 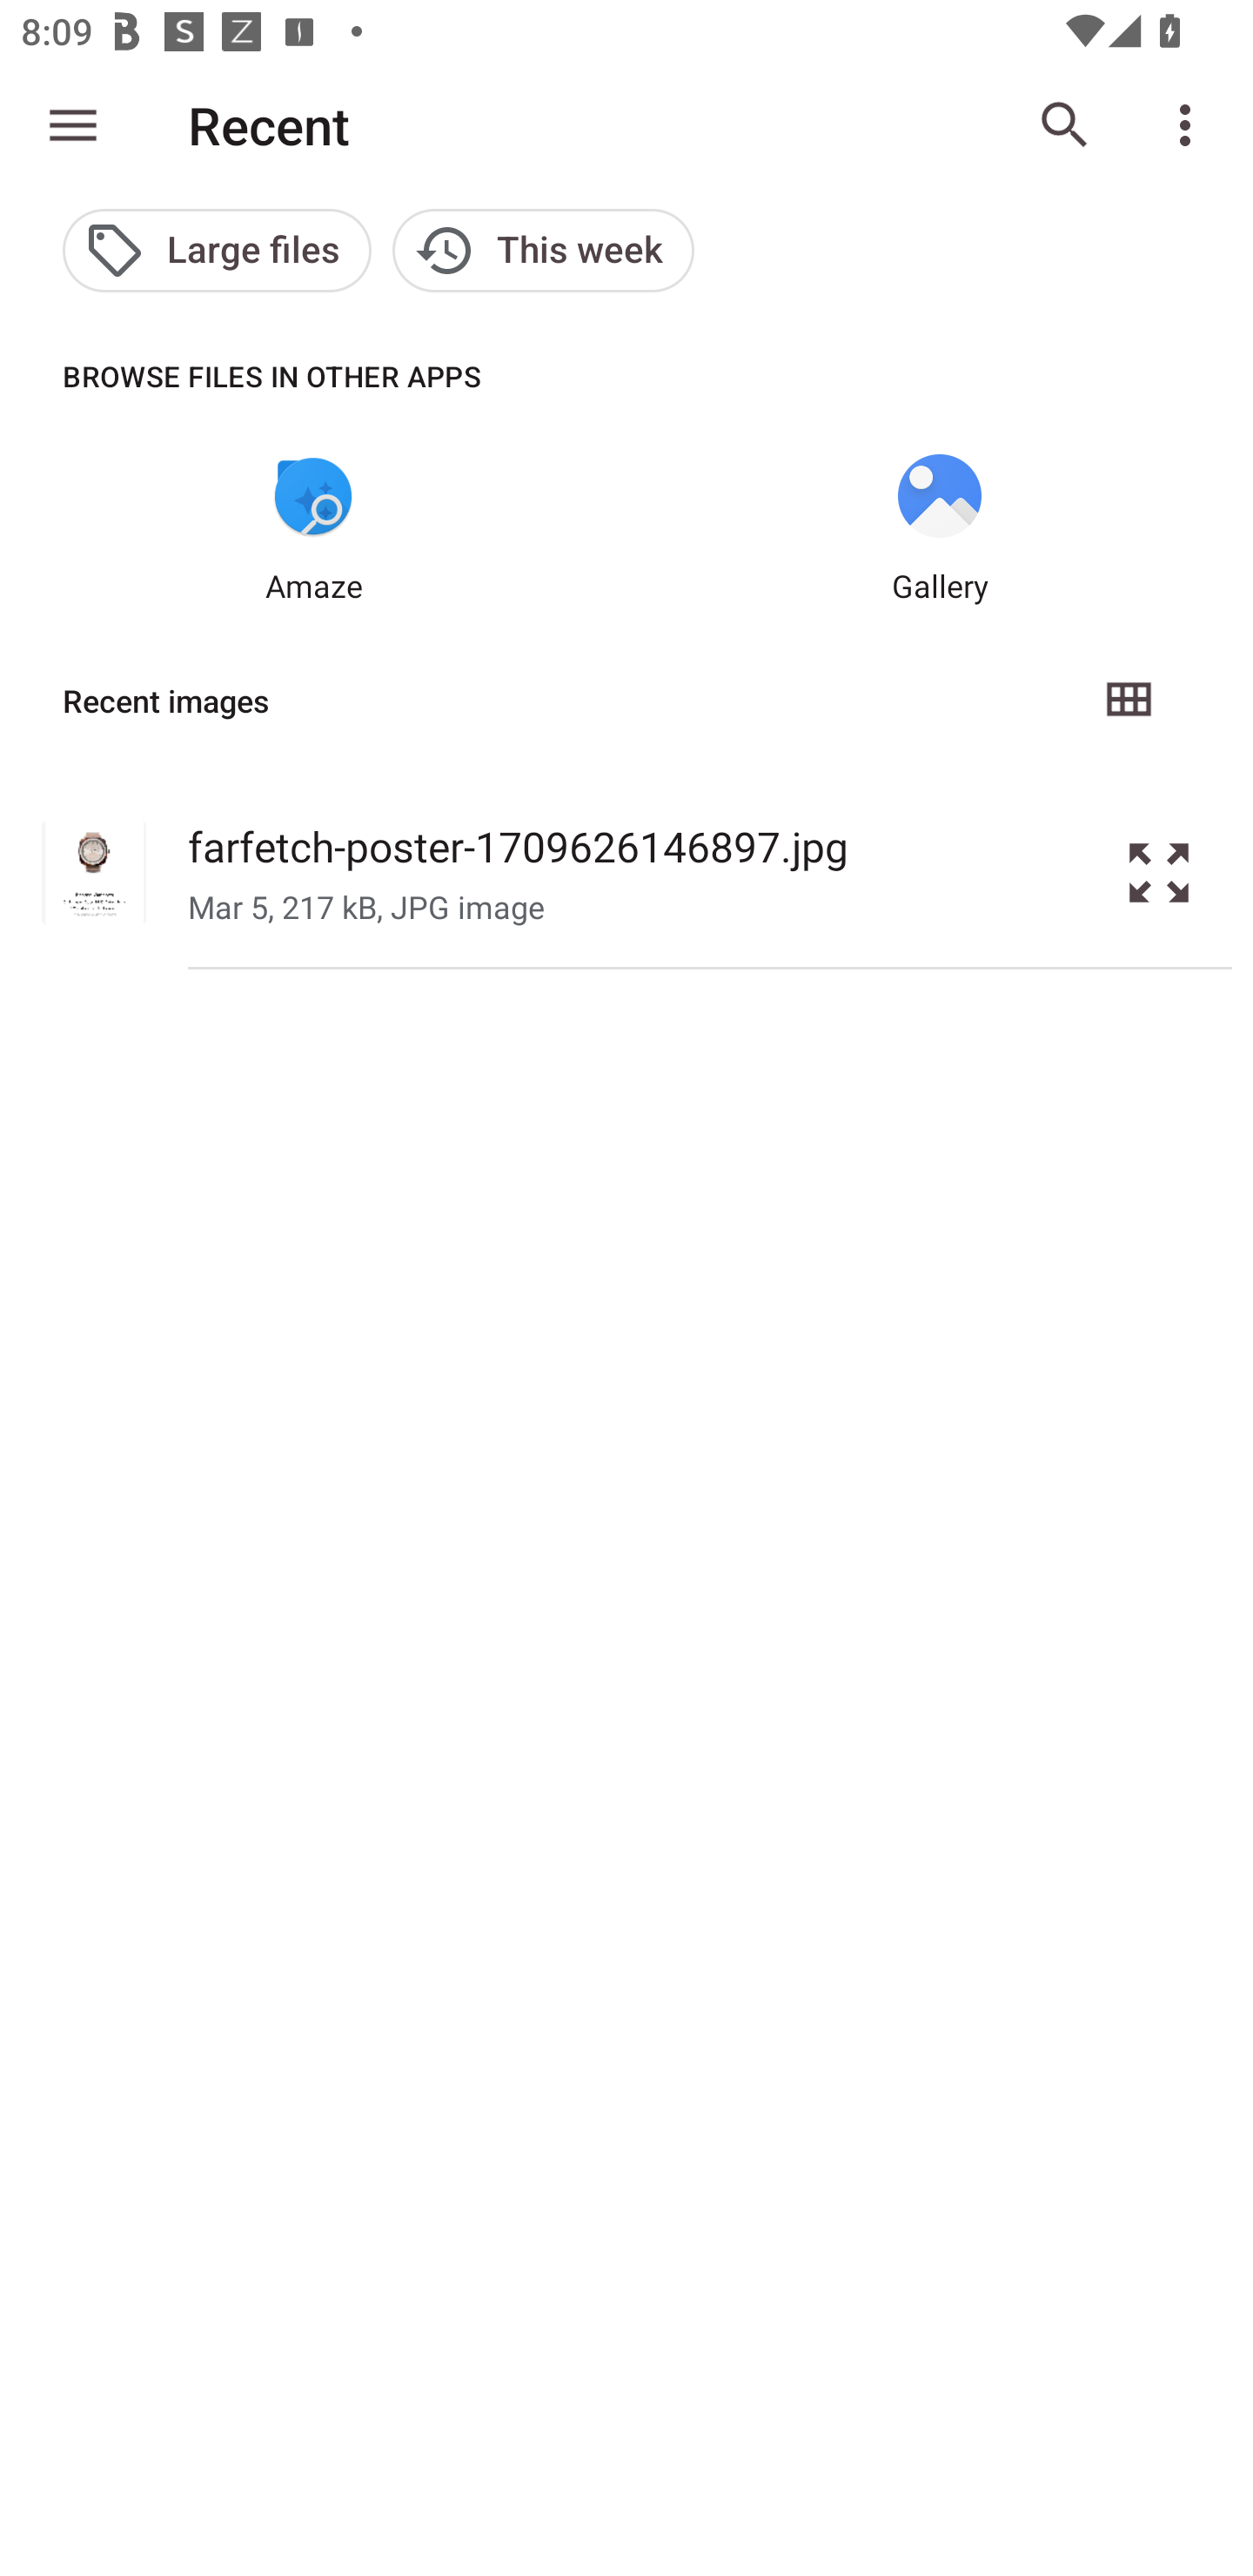 What do you see at coordinates (940, 531) in the screenshot?
I see `Gallery` at bounding box center [940, 531].